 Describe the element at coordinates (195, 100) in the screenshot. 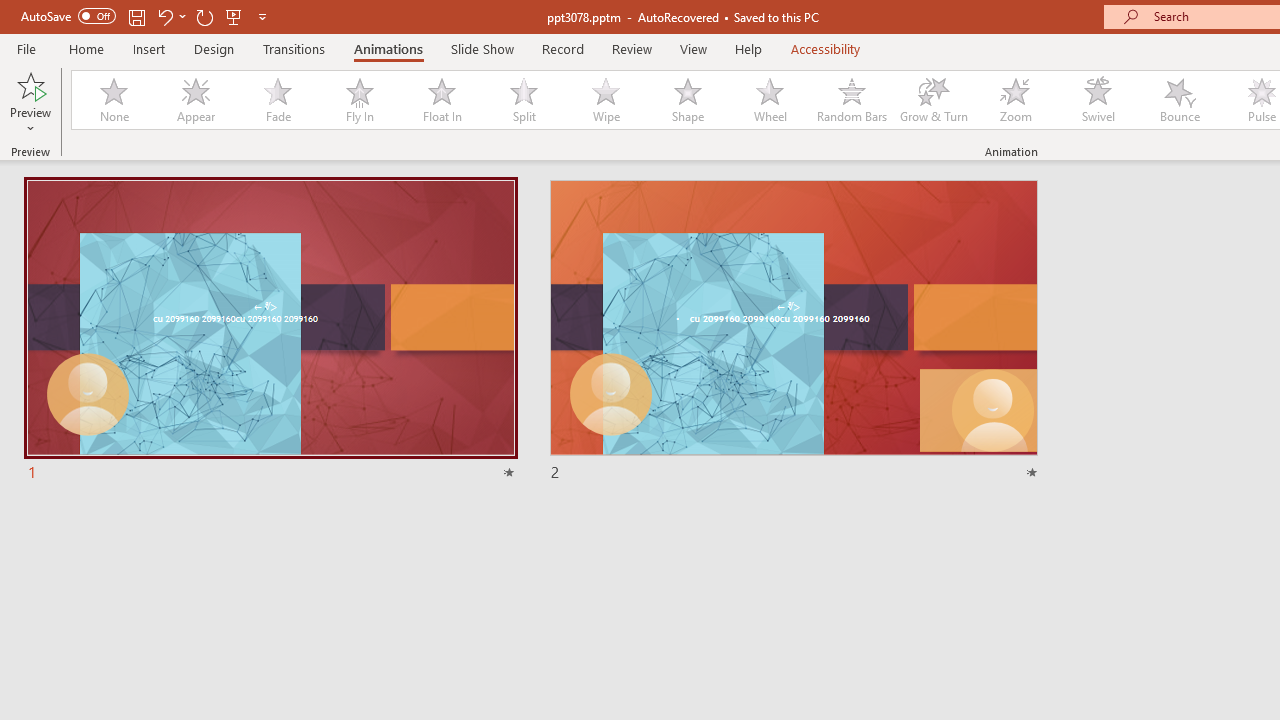

I see `Appear` at that location.